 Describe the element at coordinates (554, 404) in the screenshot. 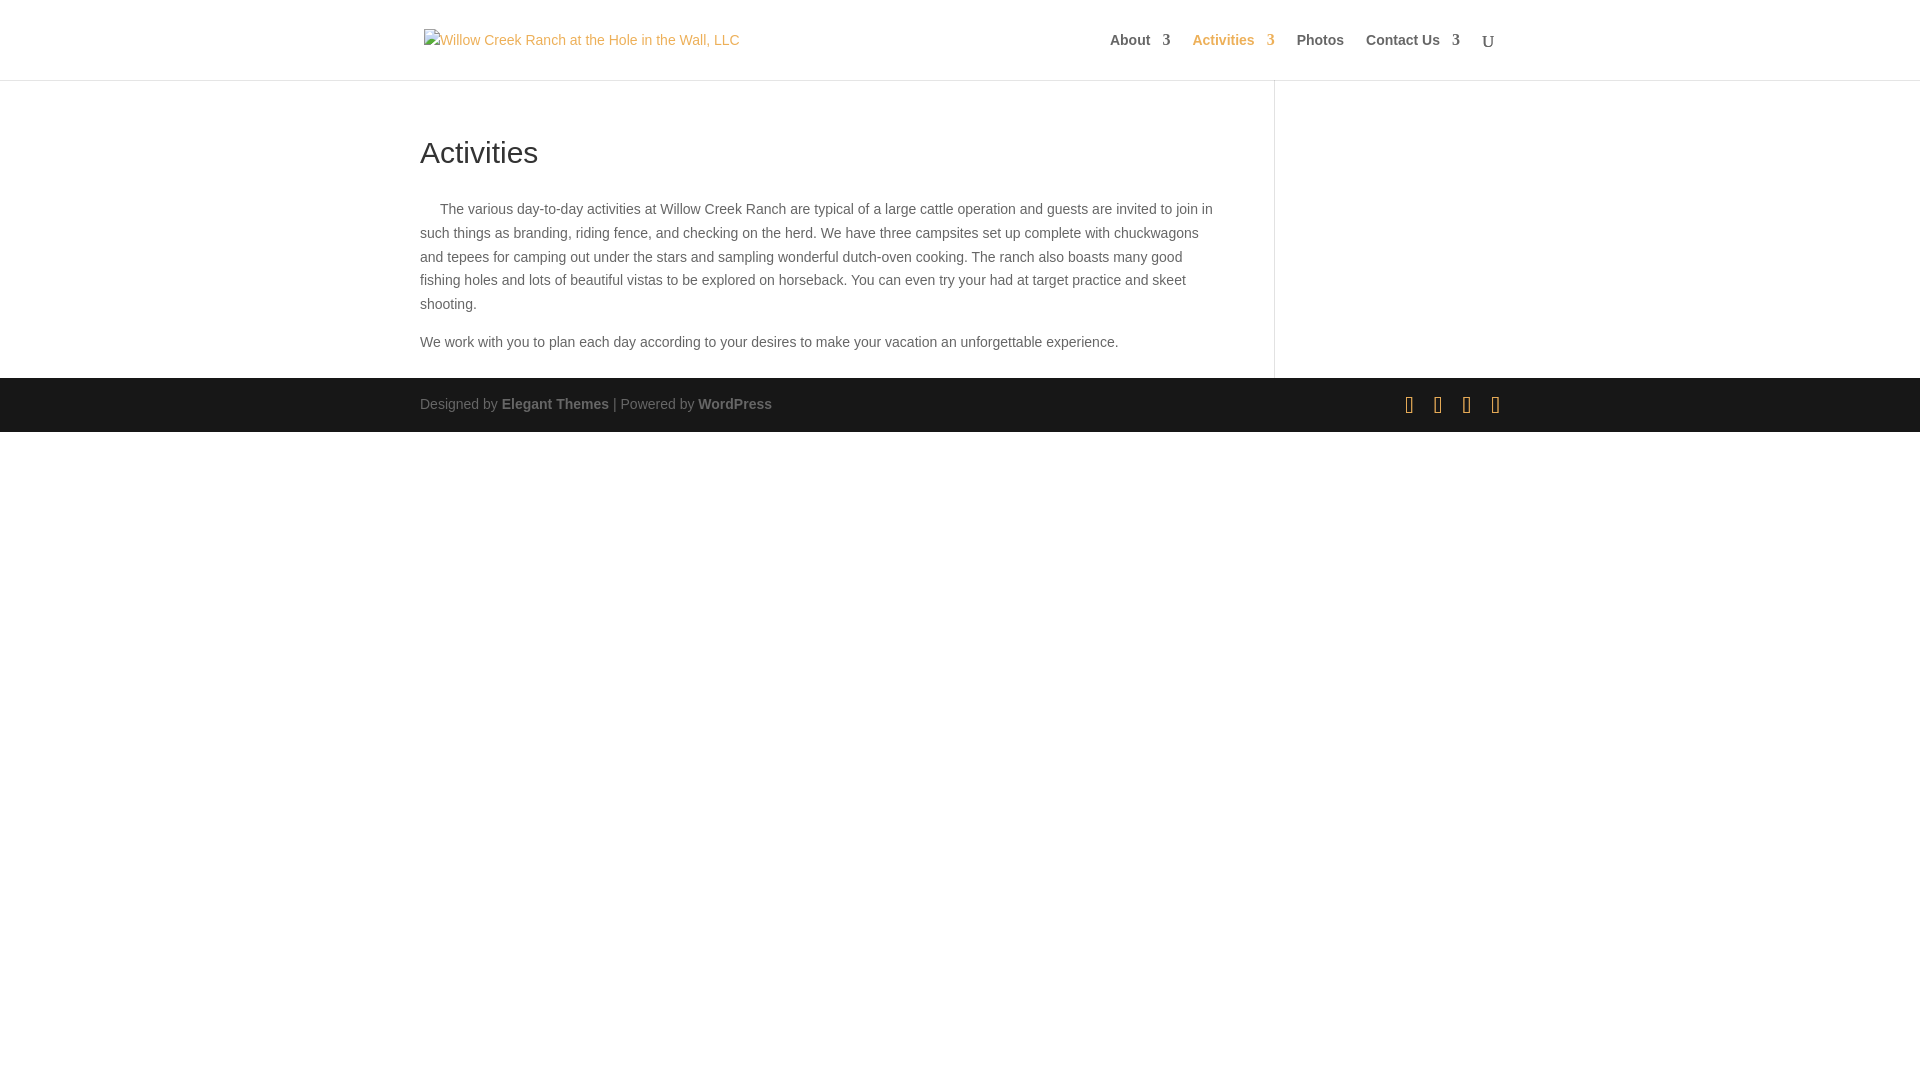

I see `Elegant Themes` at that location.